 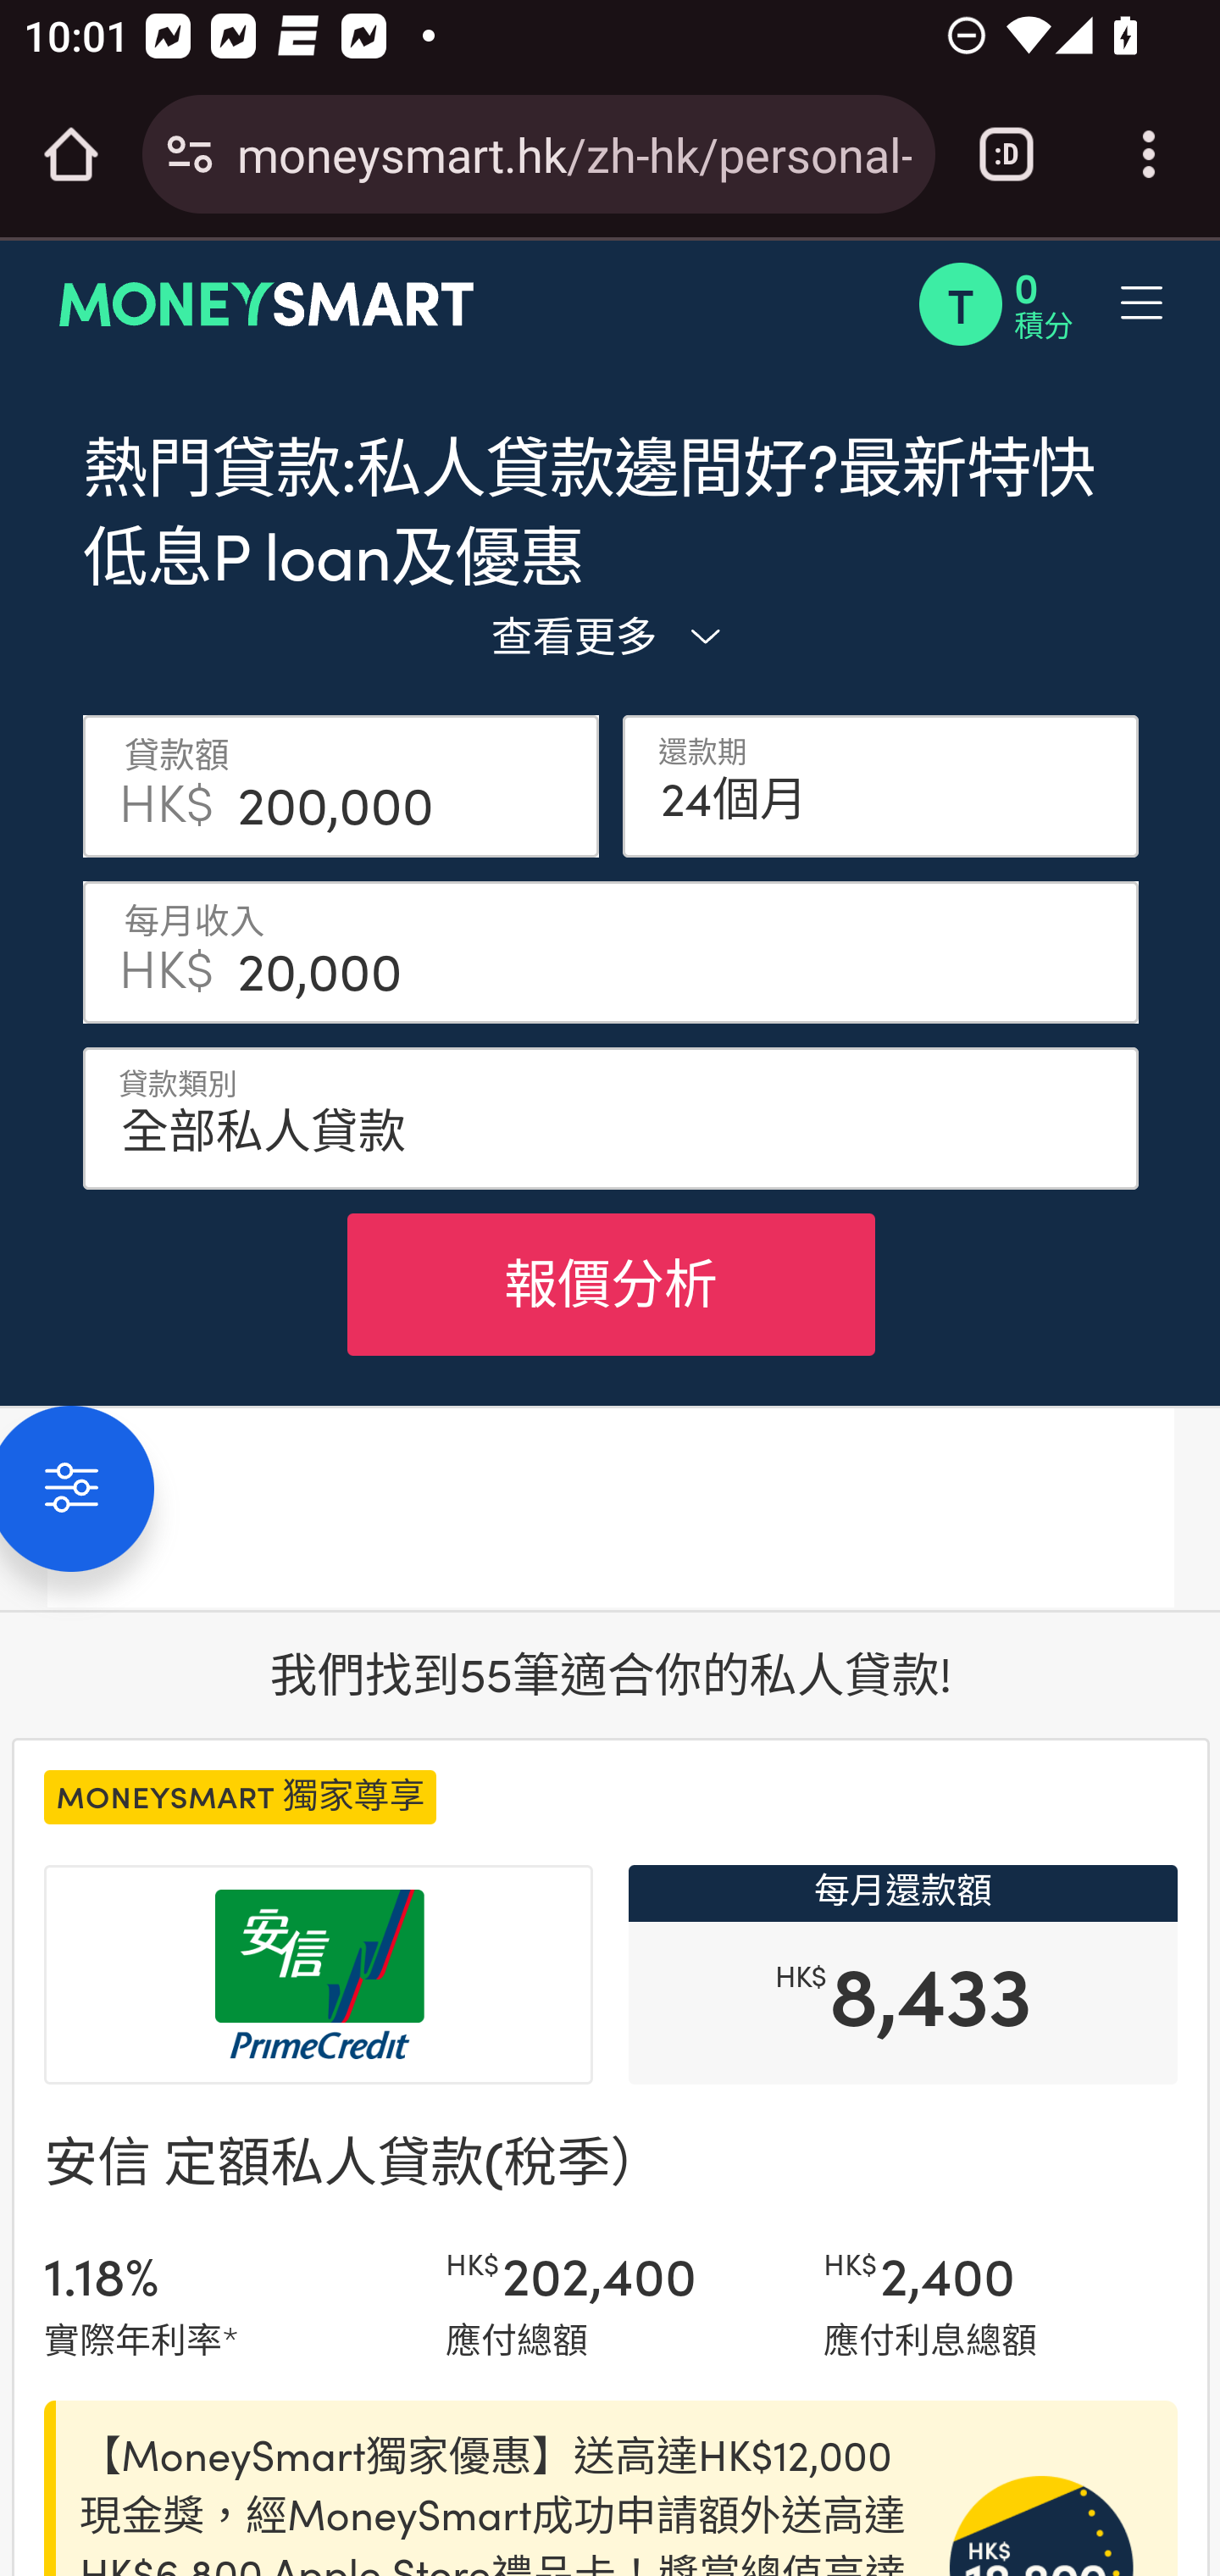 What do you see at coordinates (190, 154) in the screenshot?
I see `Connection is secure` at bounding box center [190, 154].